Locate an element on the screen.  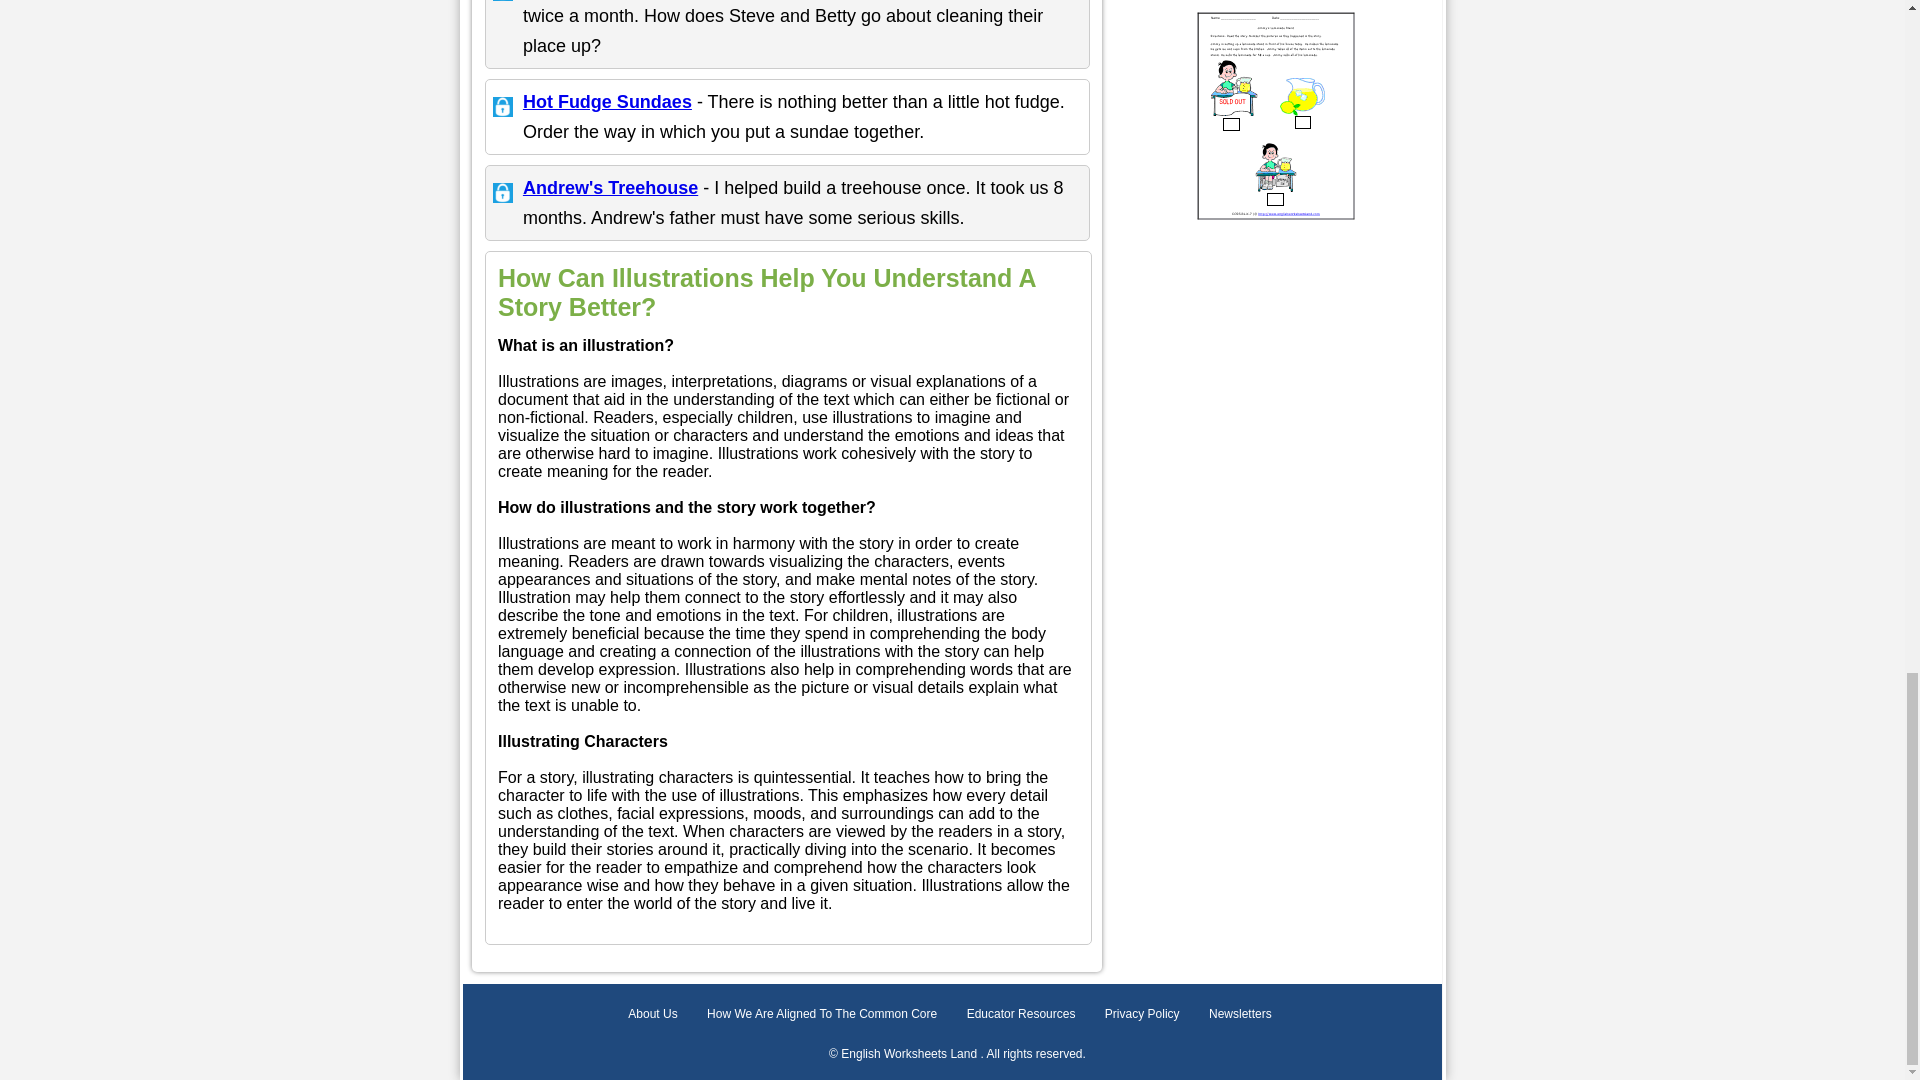
How We Are Aligned To The Common Core is located at coordinates (821, 1013).